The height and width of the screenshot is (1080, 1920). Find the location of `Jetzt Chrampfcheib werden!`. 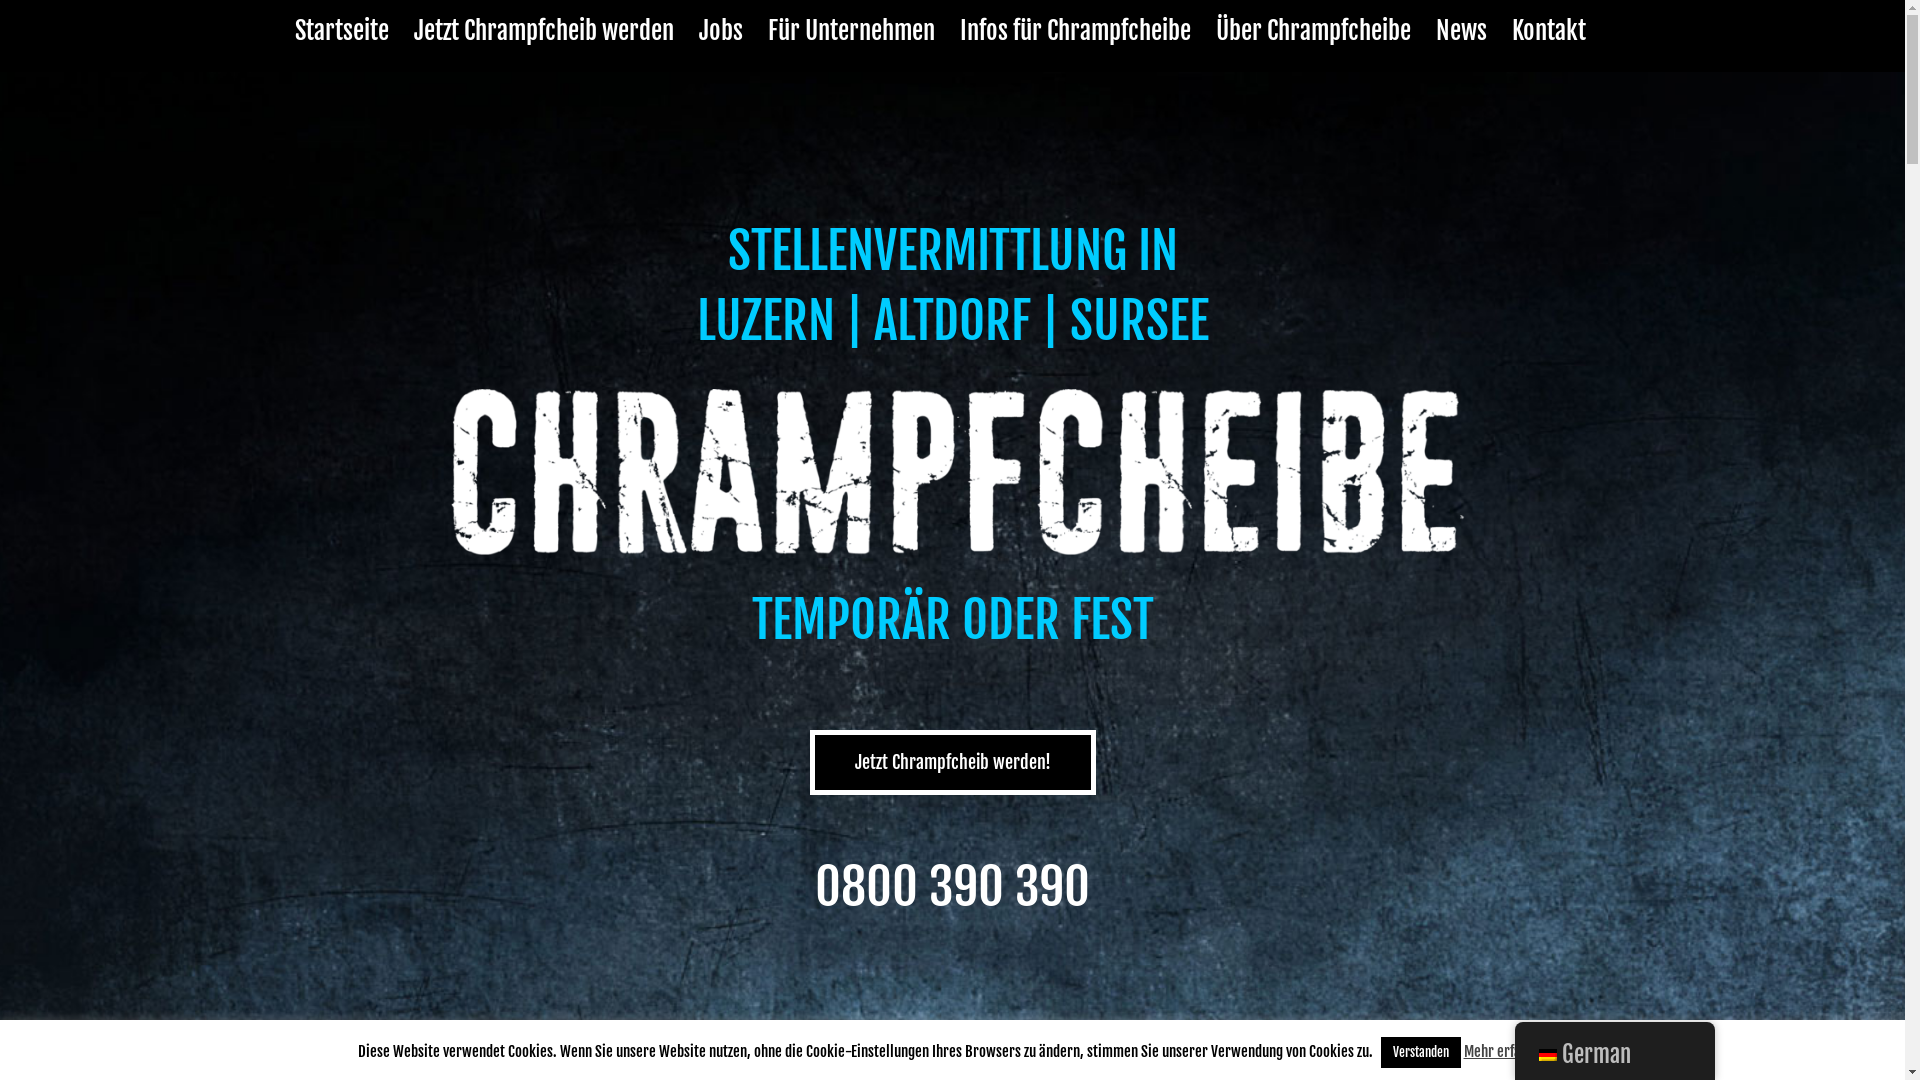

Jetzt Chrampfcheib werden! is located at coordinates (953, 762).